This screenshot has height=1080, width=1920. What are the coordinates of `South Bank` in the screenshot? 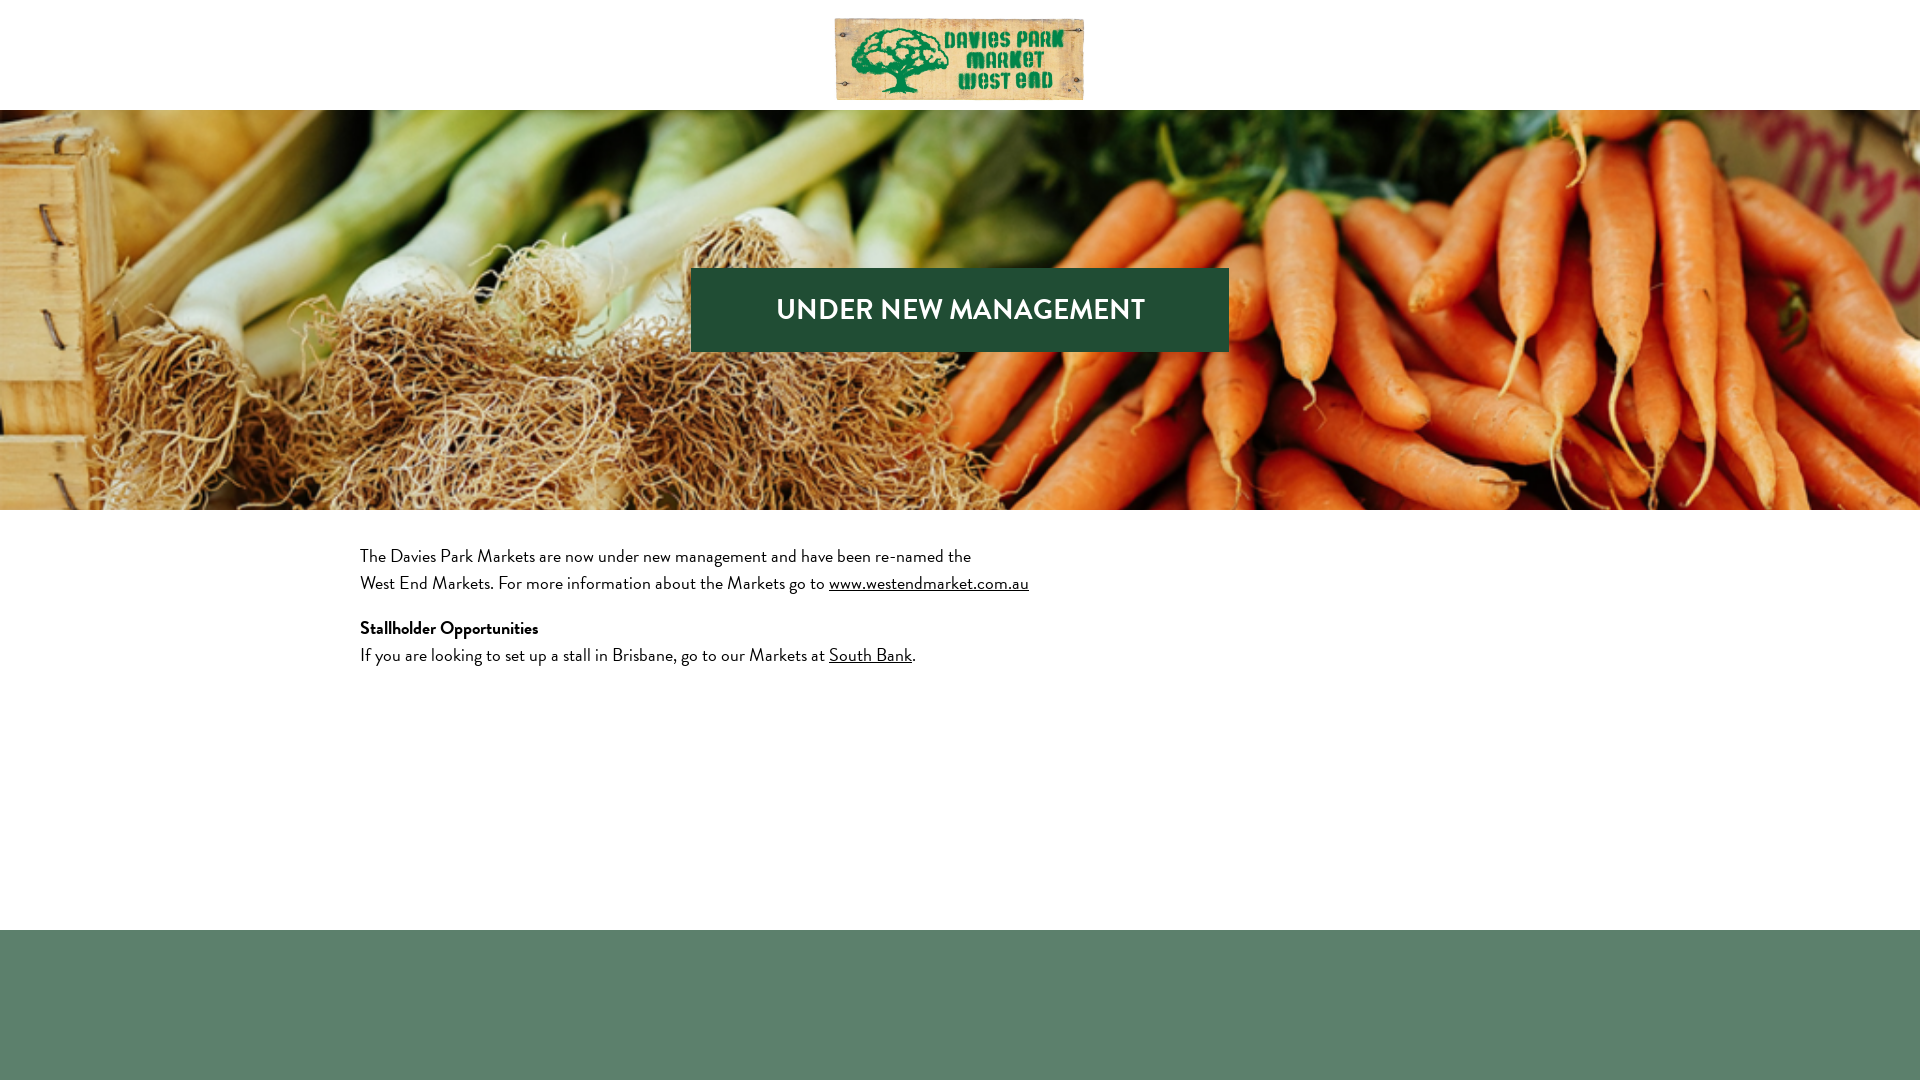 It's located at (870, 654).